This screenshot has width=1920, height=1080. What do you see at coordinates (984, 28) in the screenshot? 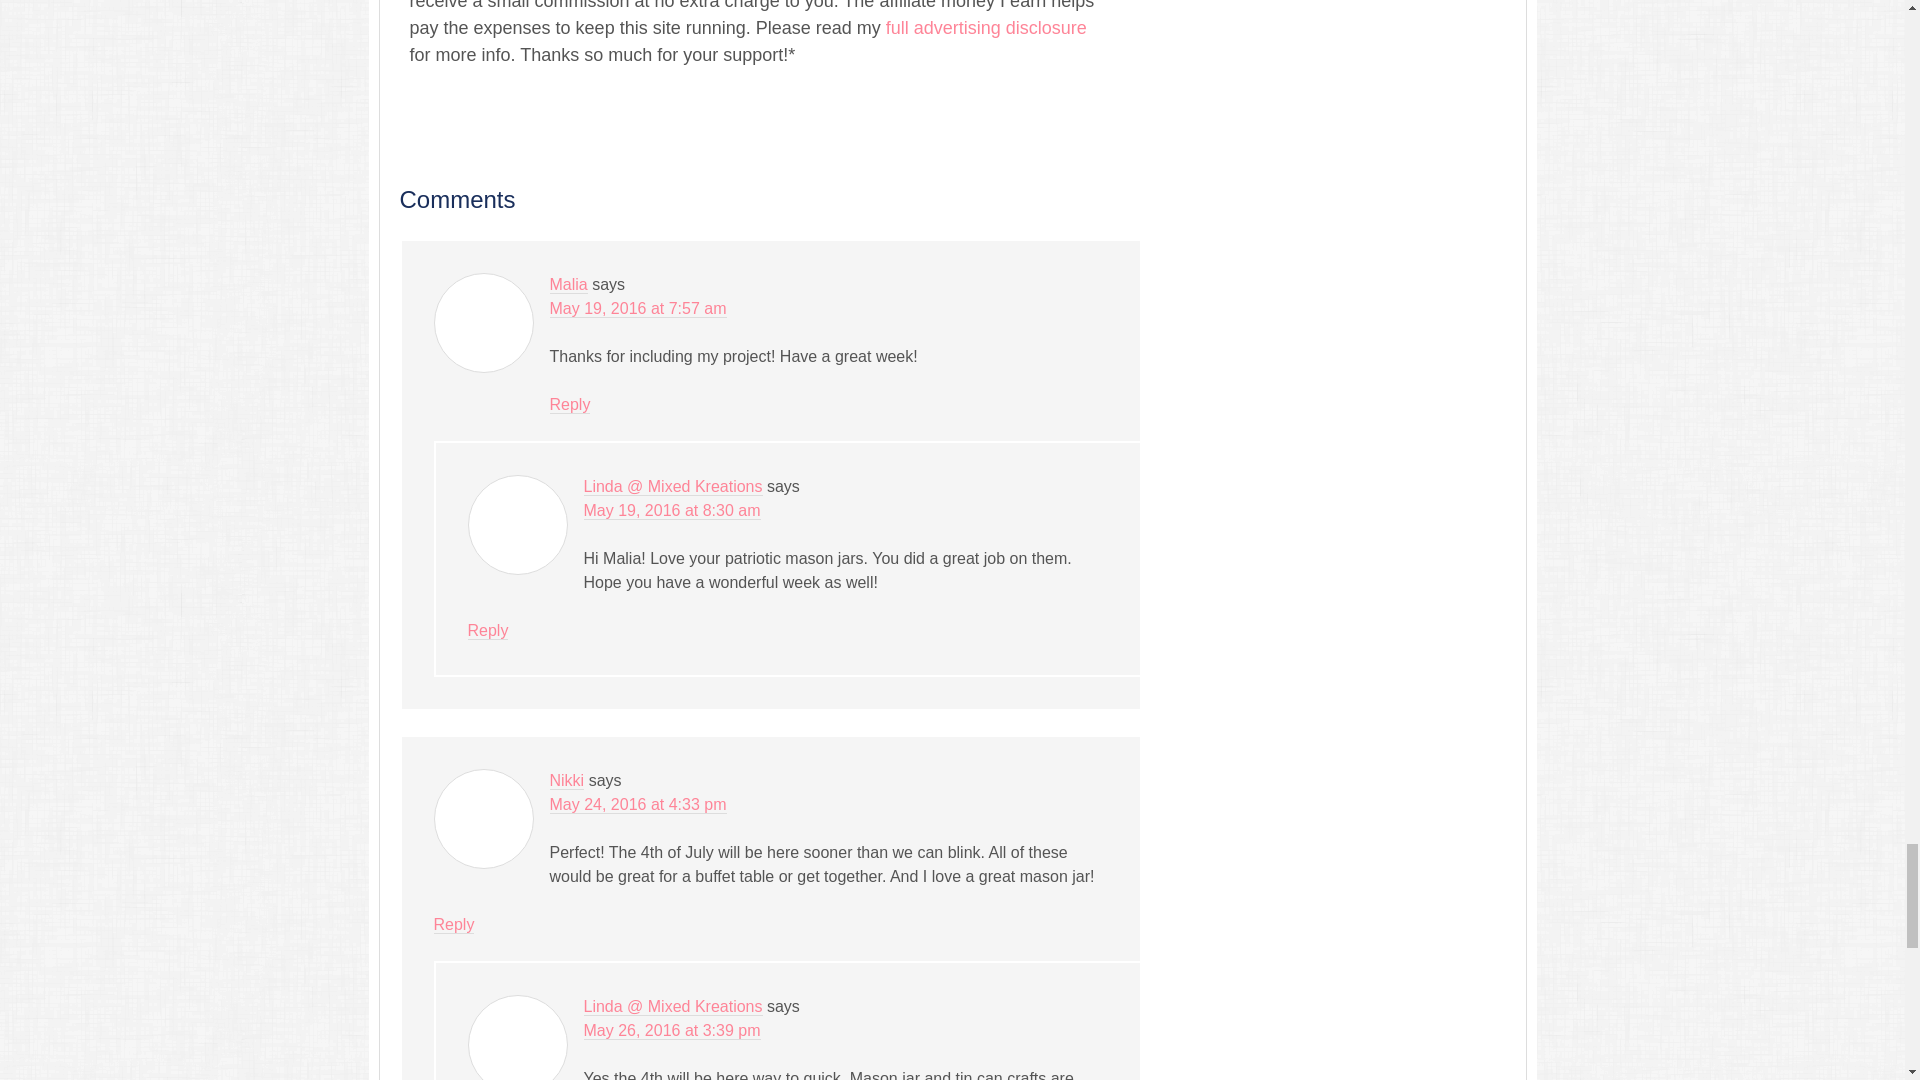
I see `full advertising disclosure` at bounding box center [984, 28].